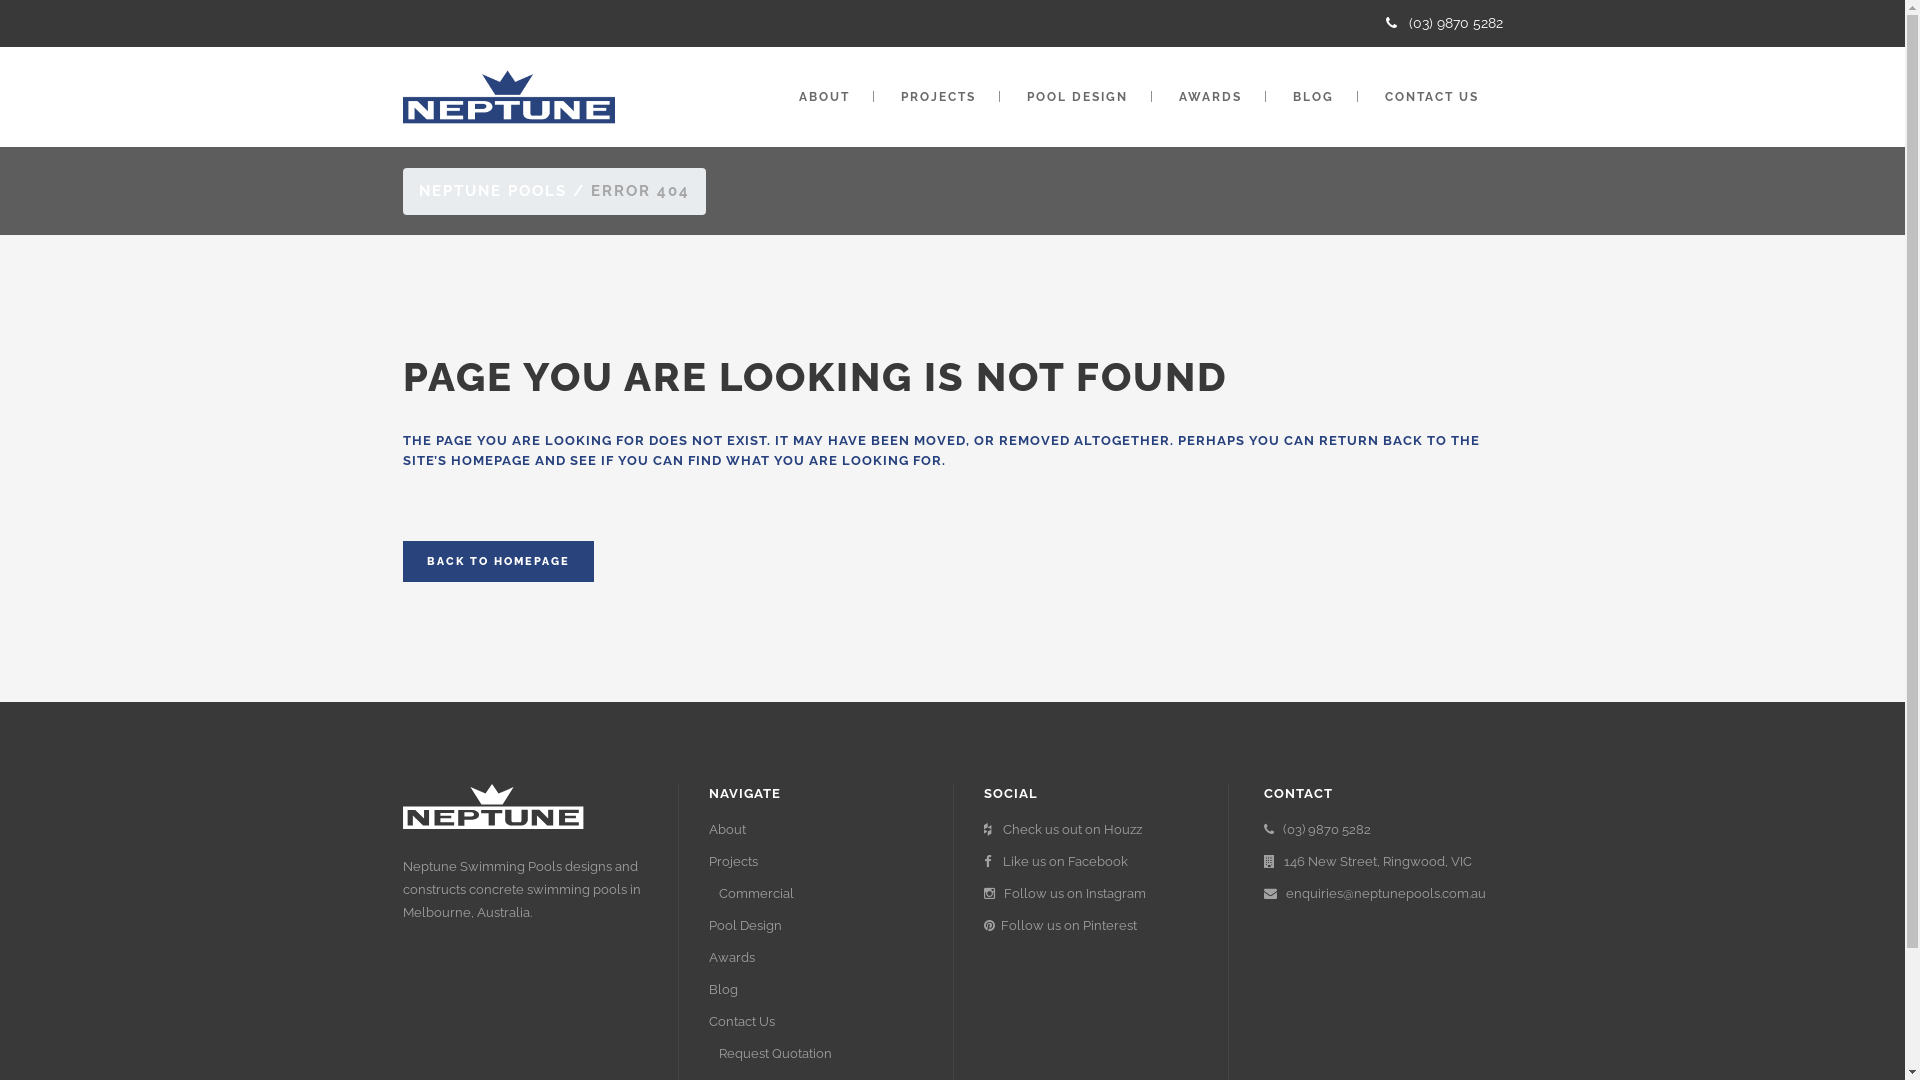 The width and height of the screenshot is (1920, 1080). I want to click on ABOUT, so click(824, 97).